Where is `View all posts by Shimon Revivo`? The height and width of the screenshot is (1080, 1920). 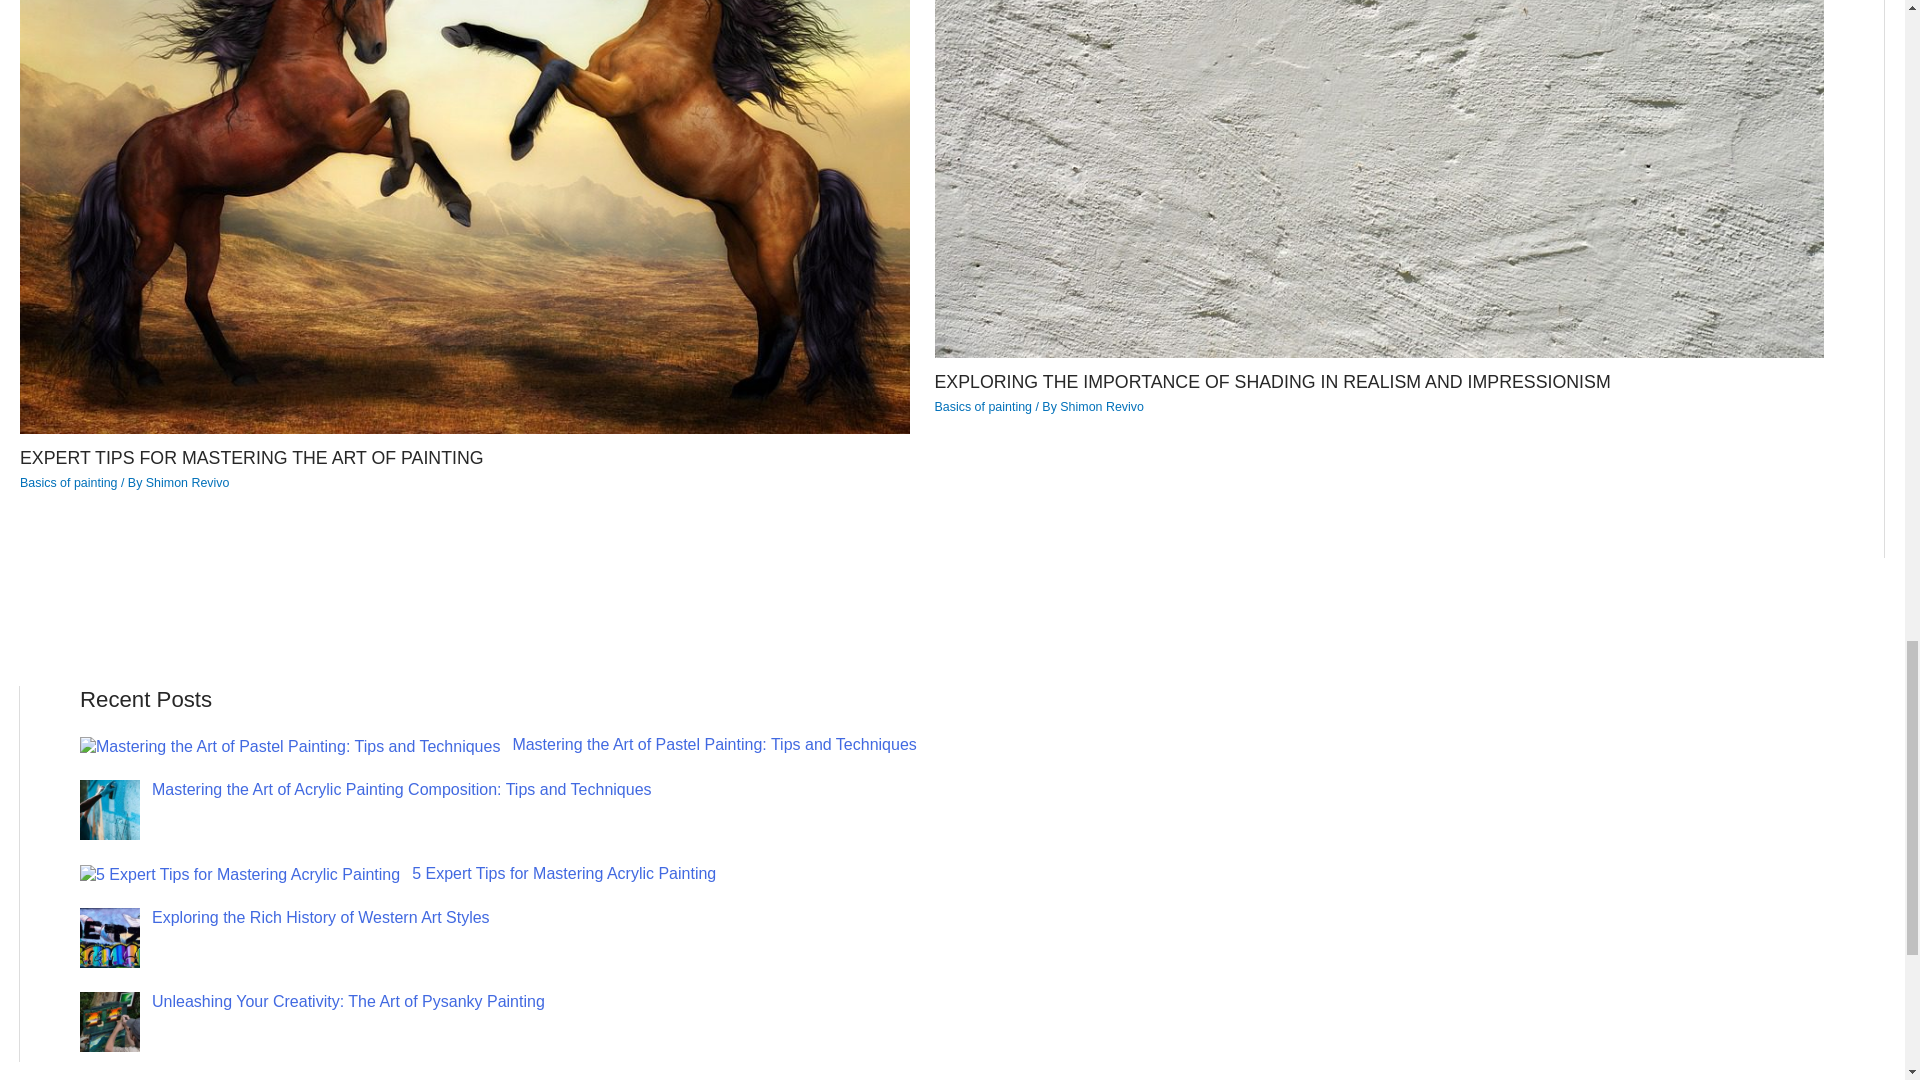 View all posts by Shimon Revivo is located at coordinates (188, 483).